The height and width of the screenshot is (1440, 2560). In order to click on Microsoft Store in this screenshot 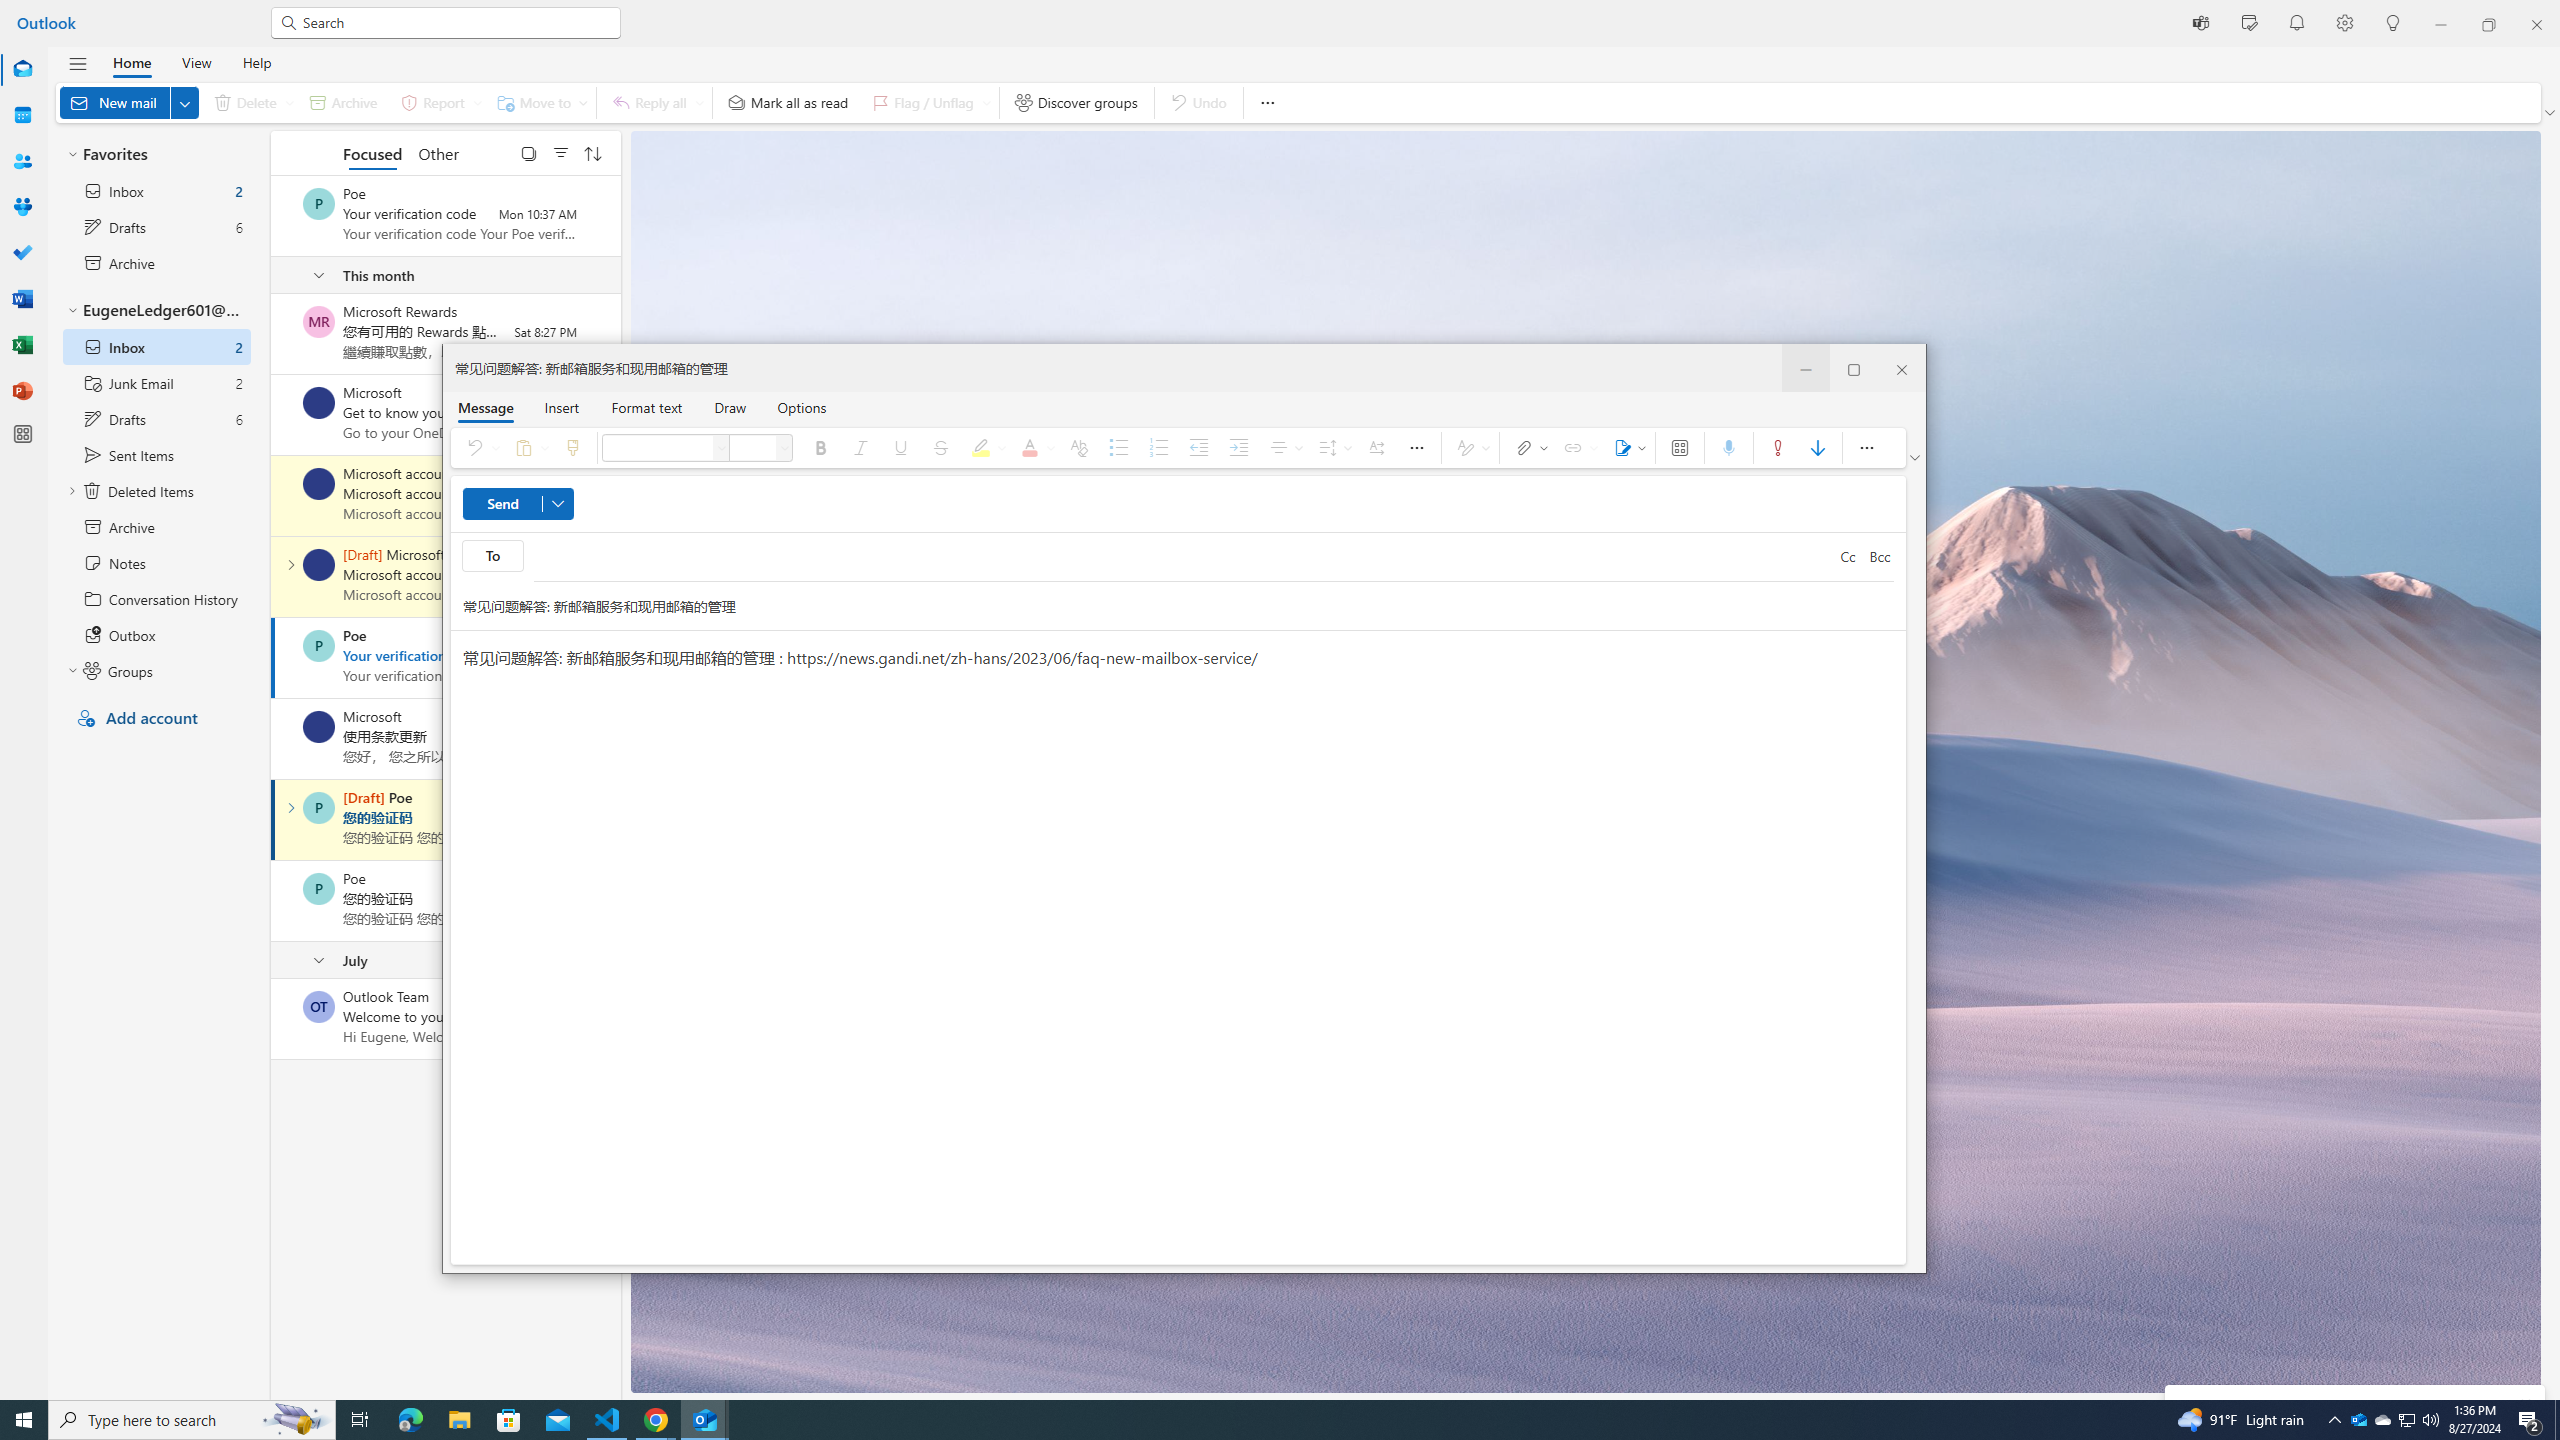, I will do `click(509, 1420)`.